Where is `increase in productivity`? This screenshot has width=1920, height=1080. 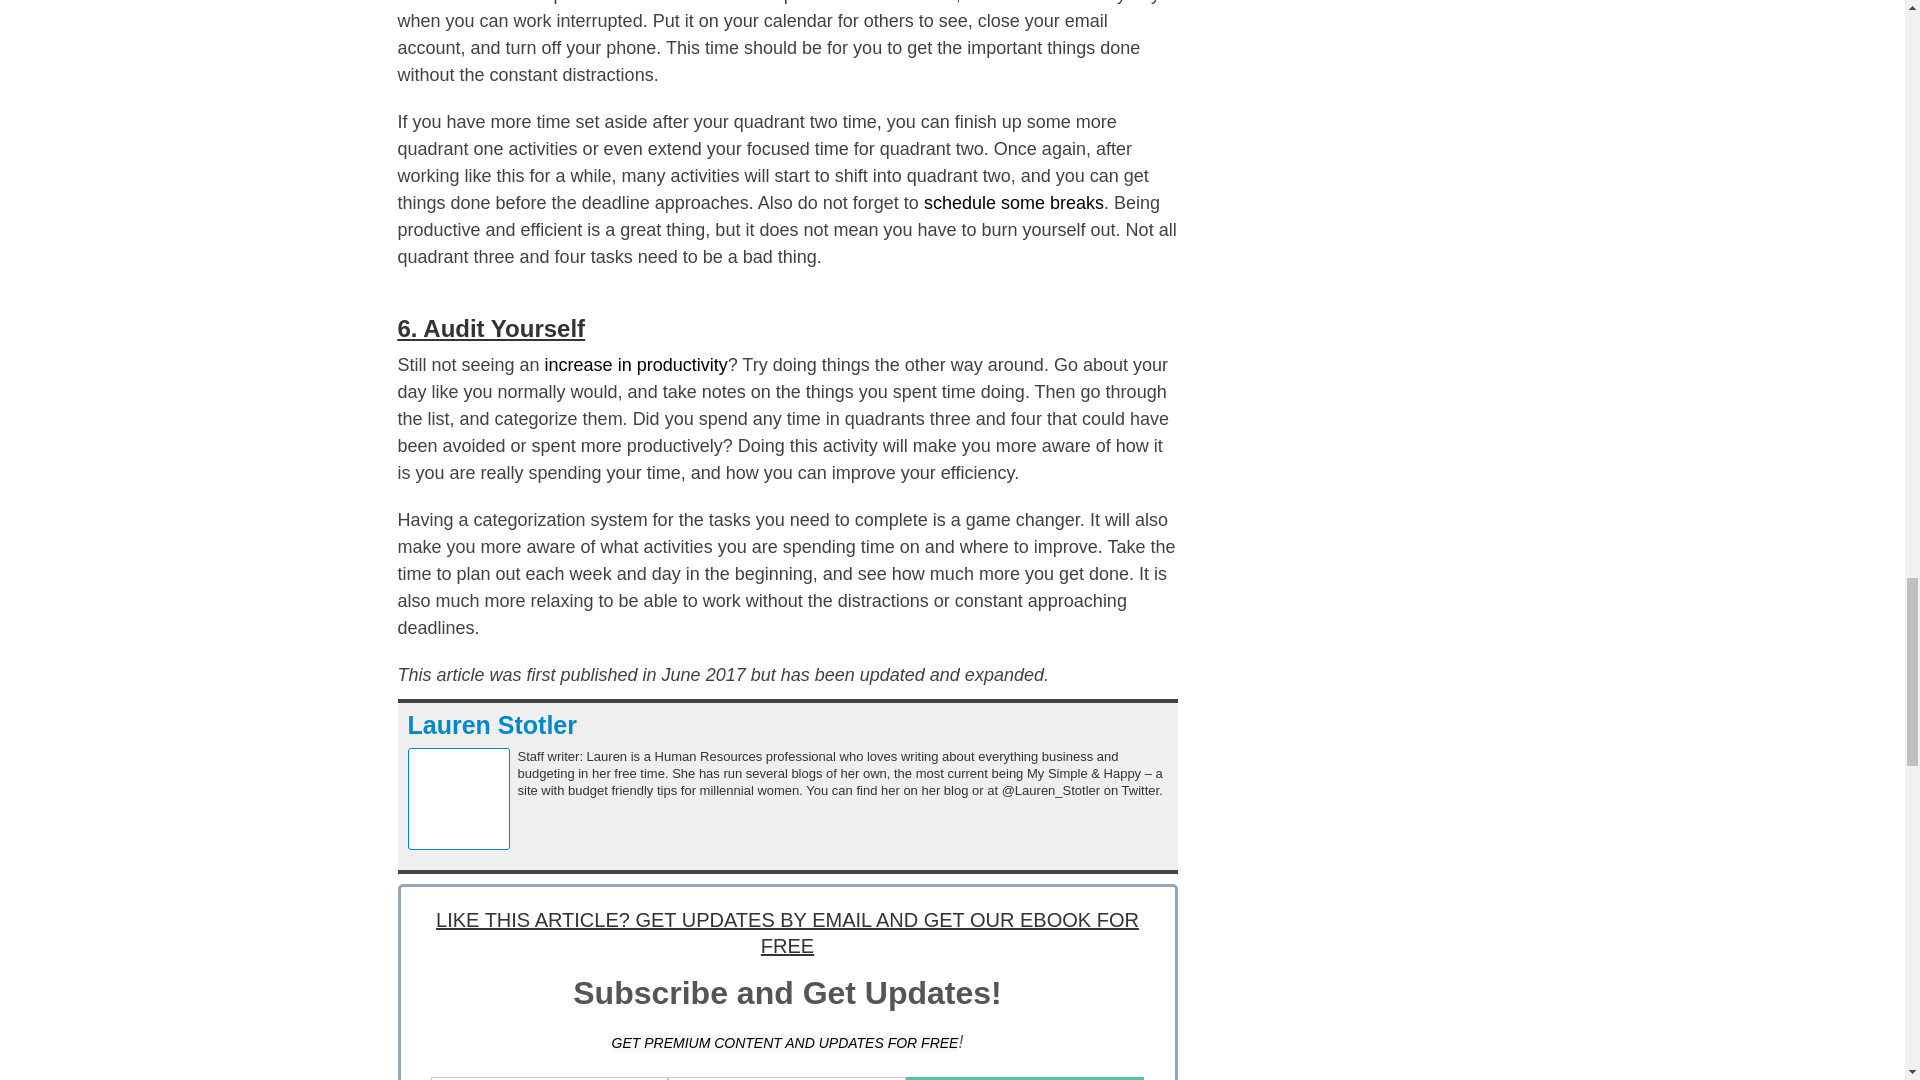
increase in productivity is located at coordinates (636, 364).